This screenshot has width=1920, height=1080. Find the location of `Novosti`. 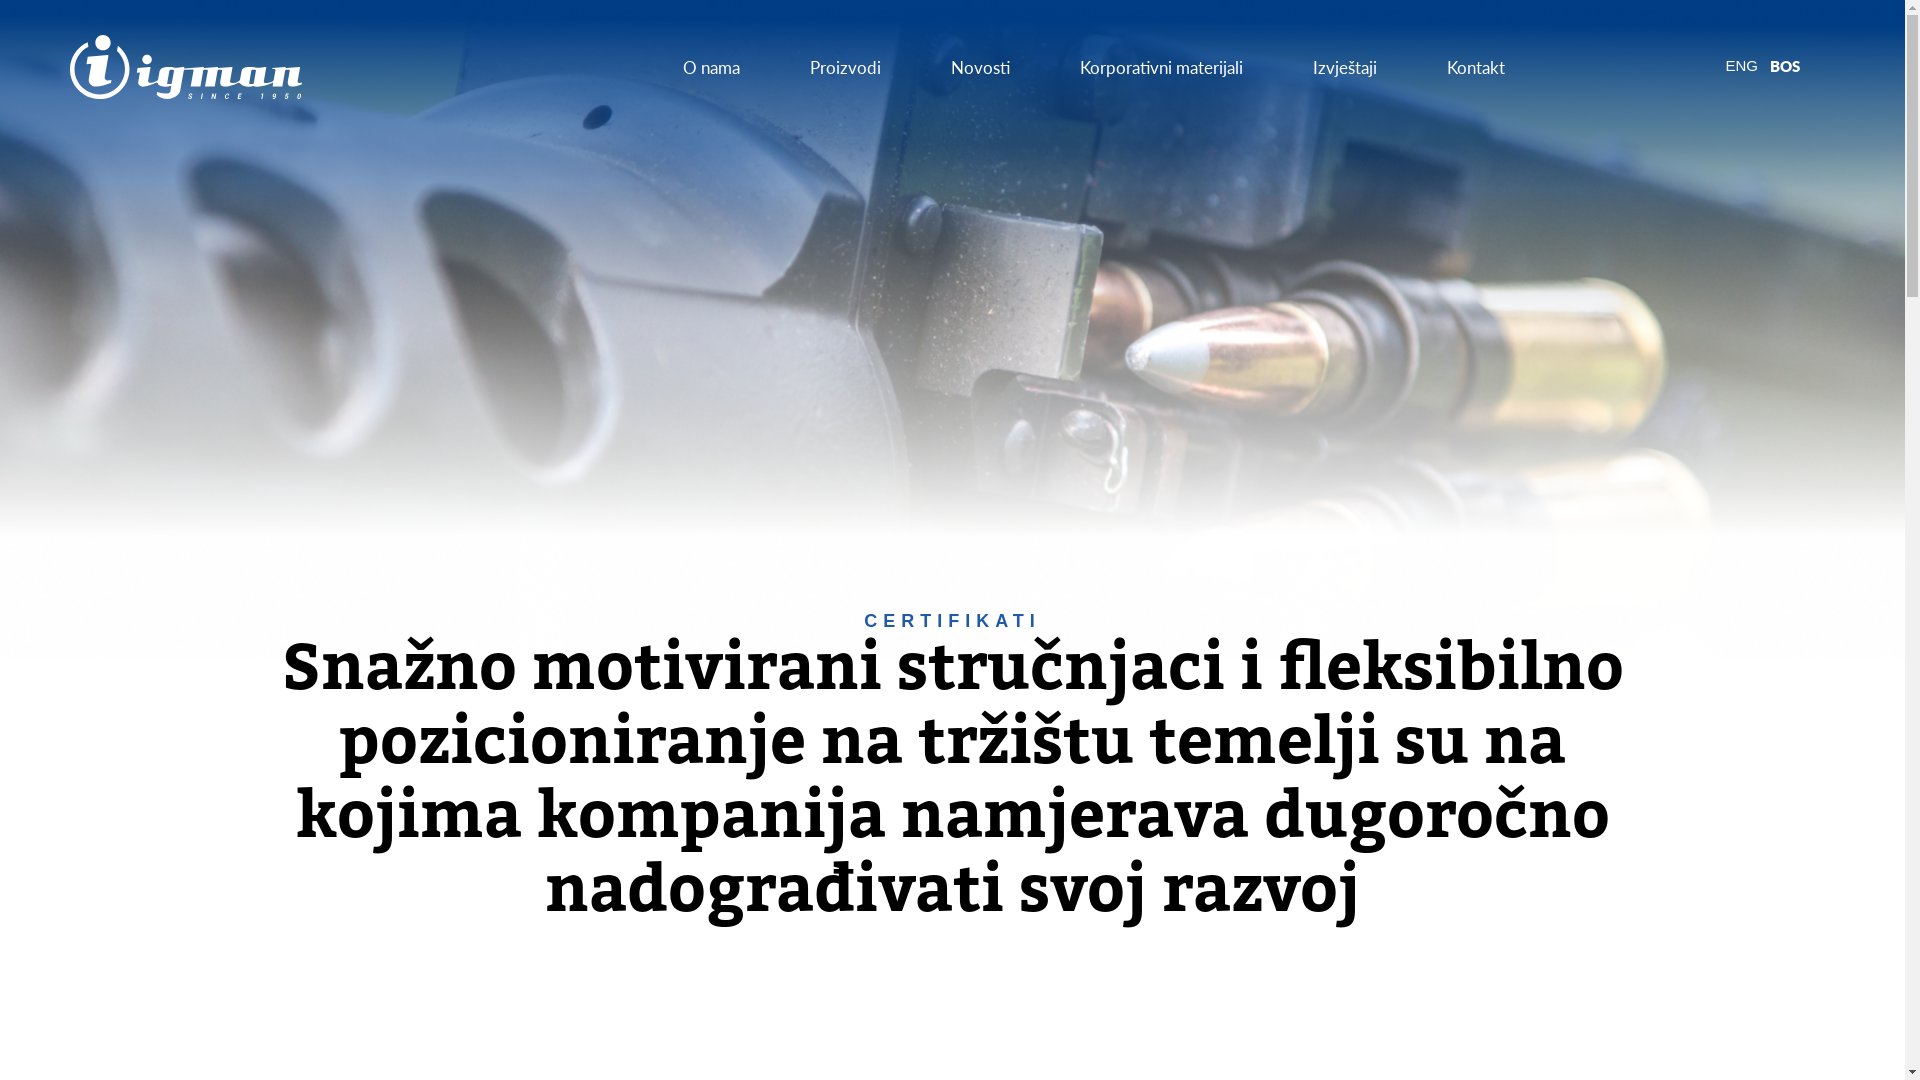

Novosti is located at coordinates (980, 67).